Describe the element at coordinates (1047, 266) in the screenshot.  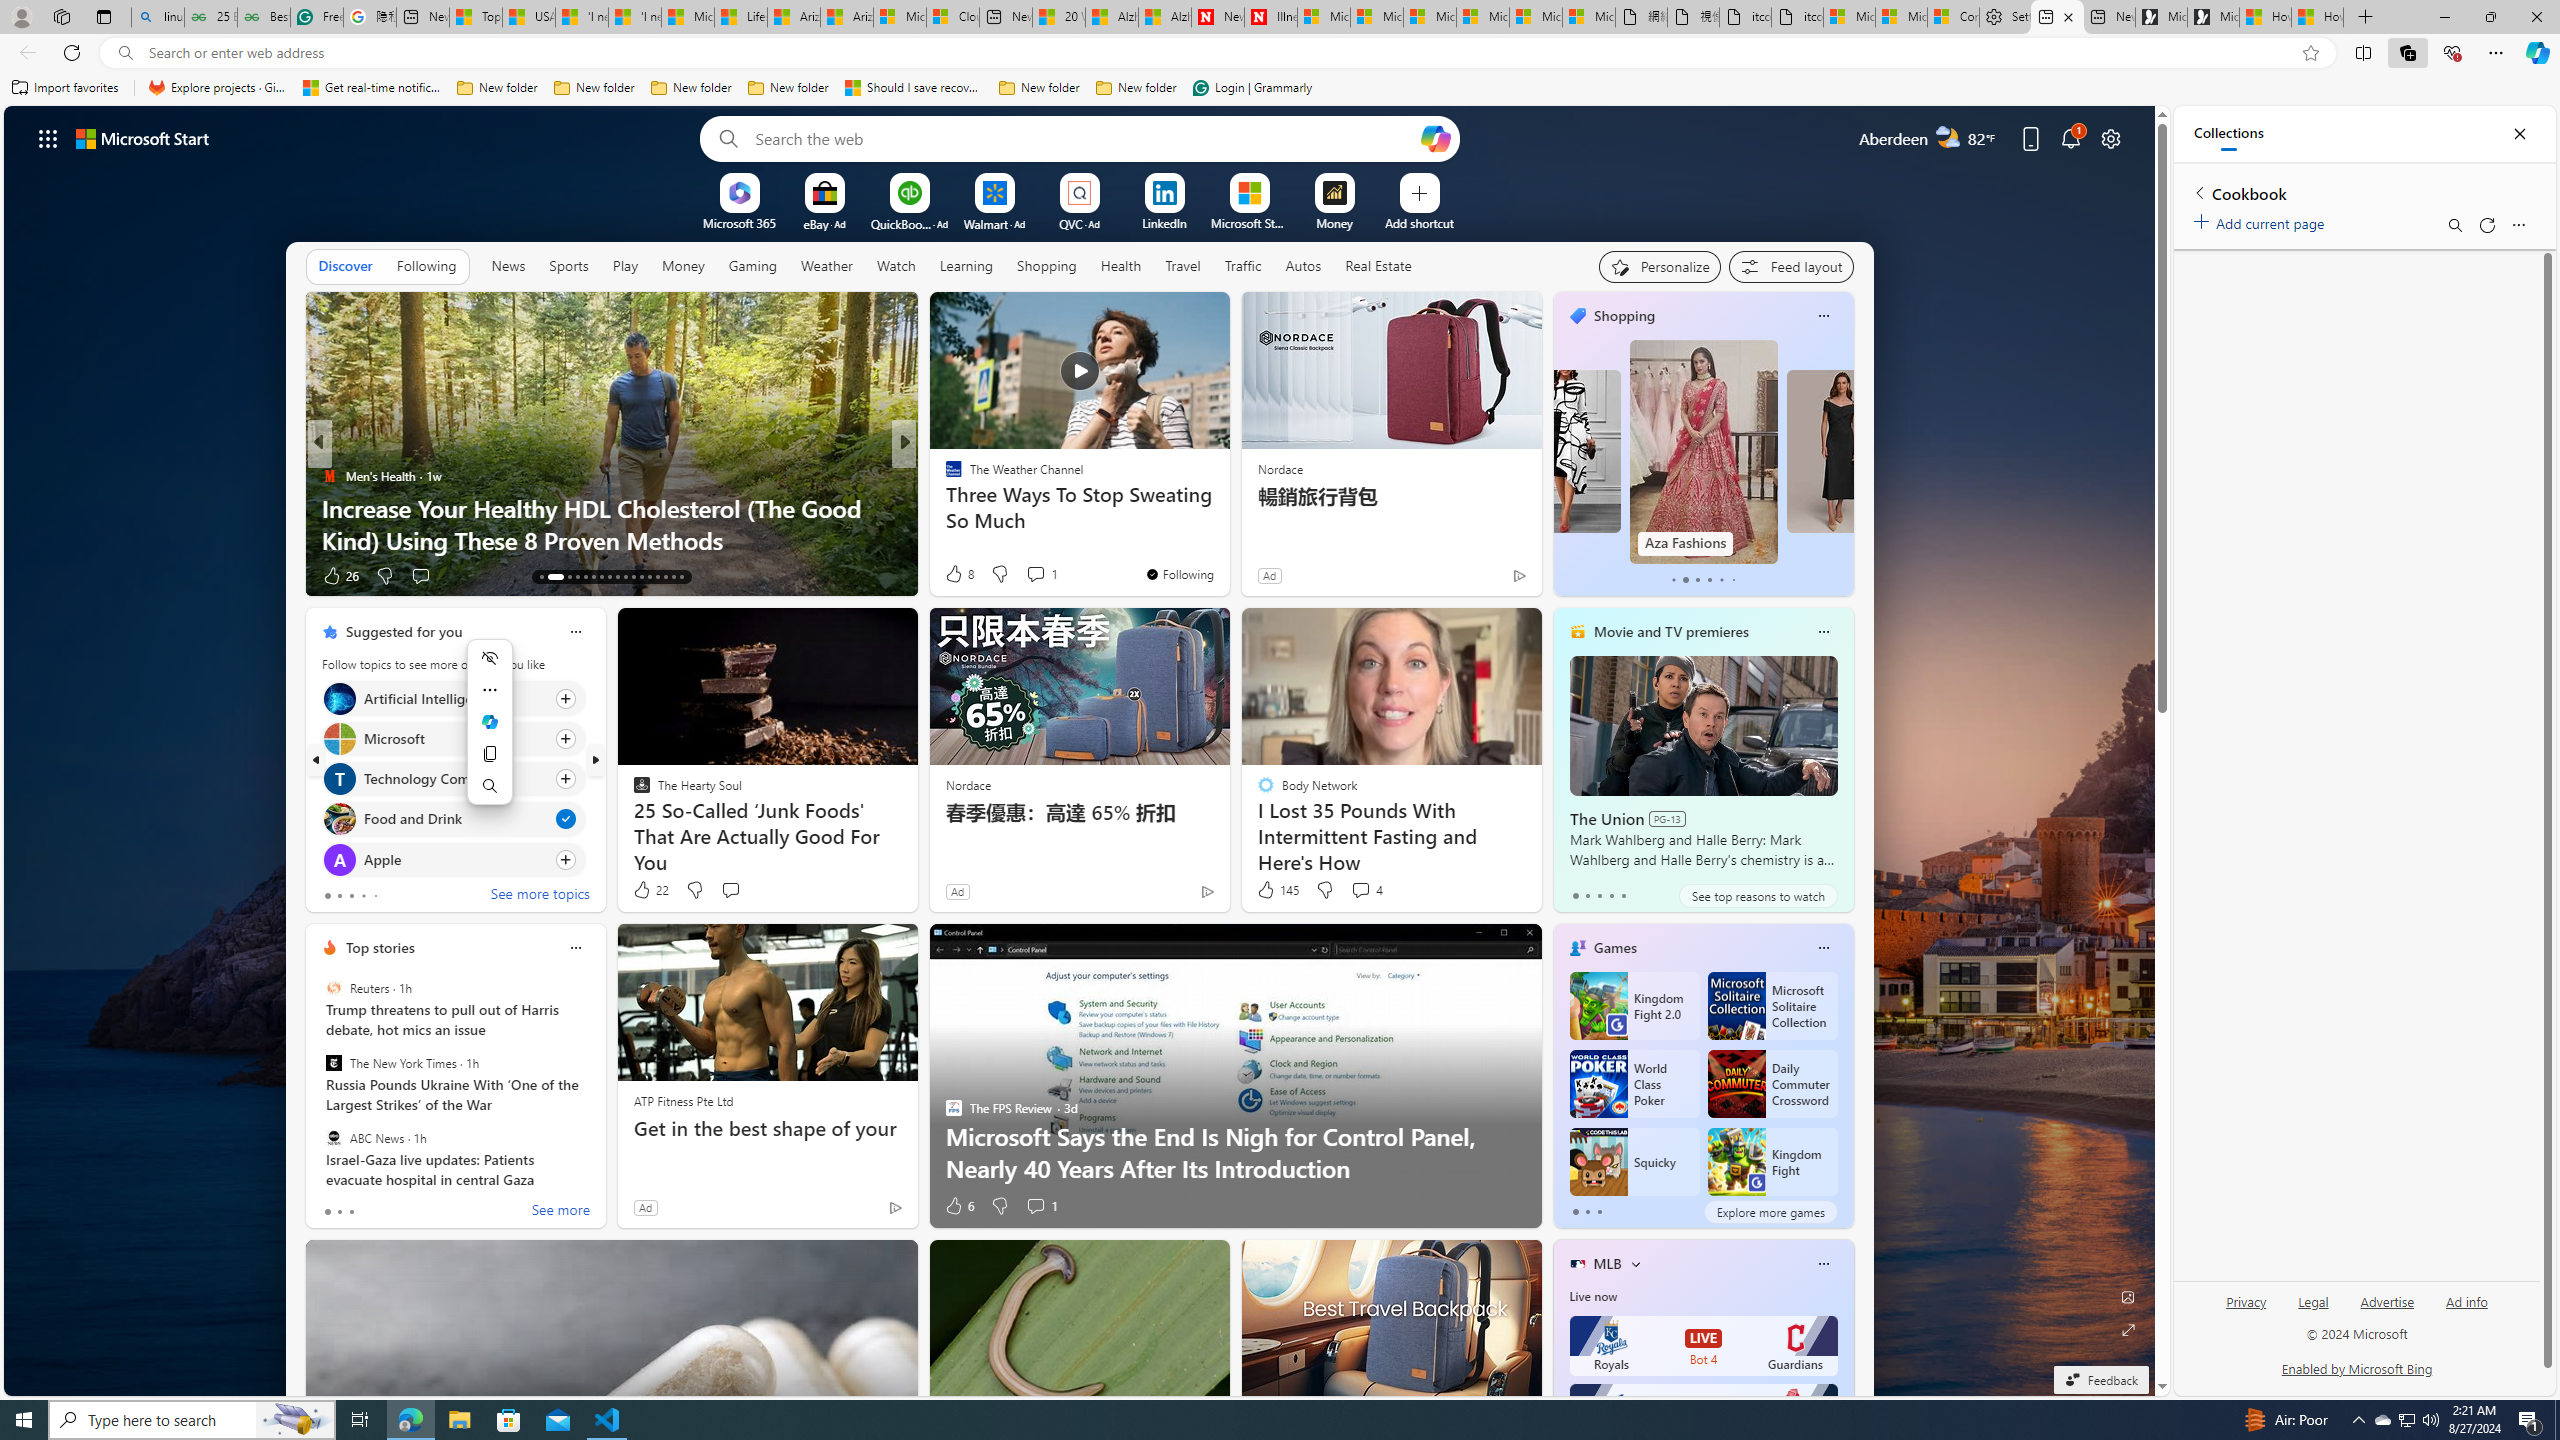
I see `Shopping` at that location.